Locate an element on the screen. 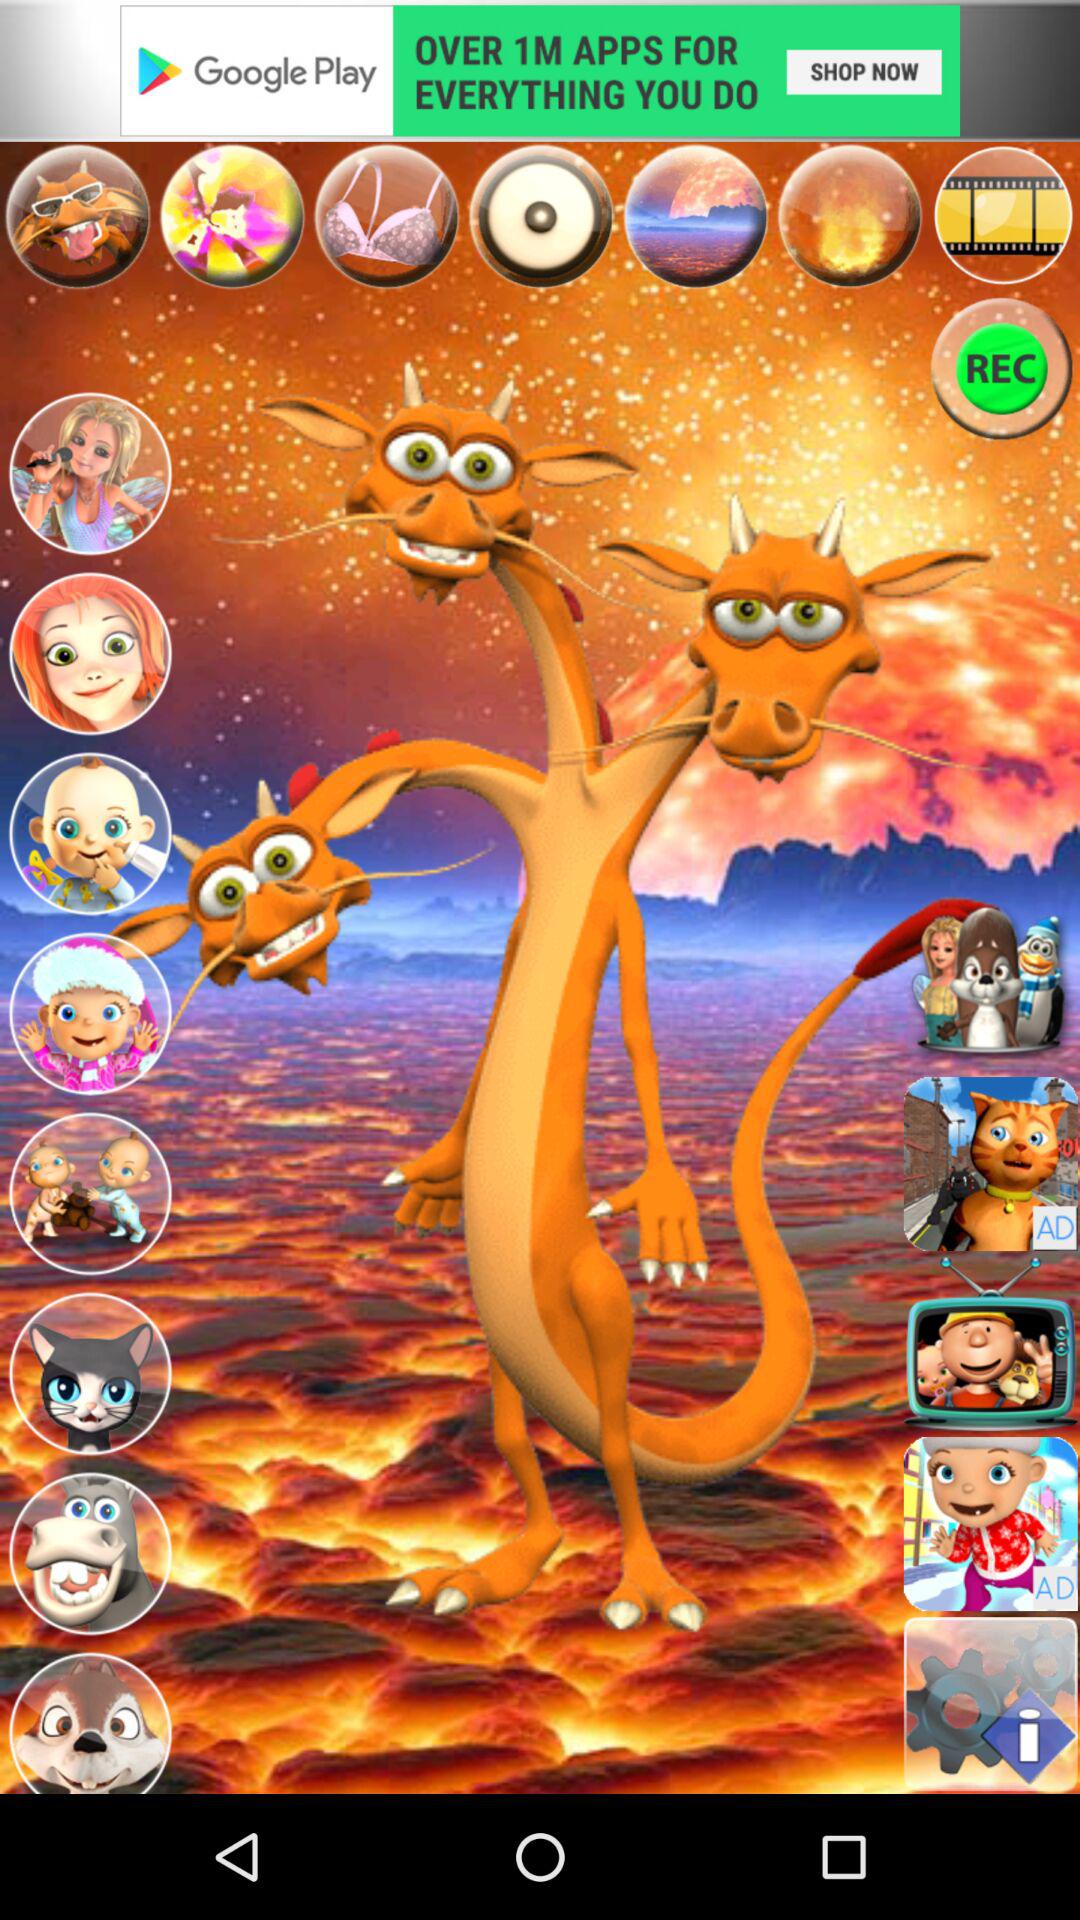 This screenshot has width=1080, height=1920. more setting is located at coordinates (990, 1704).